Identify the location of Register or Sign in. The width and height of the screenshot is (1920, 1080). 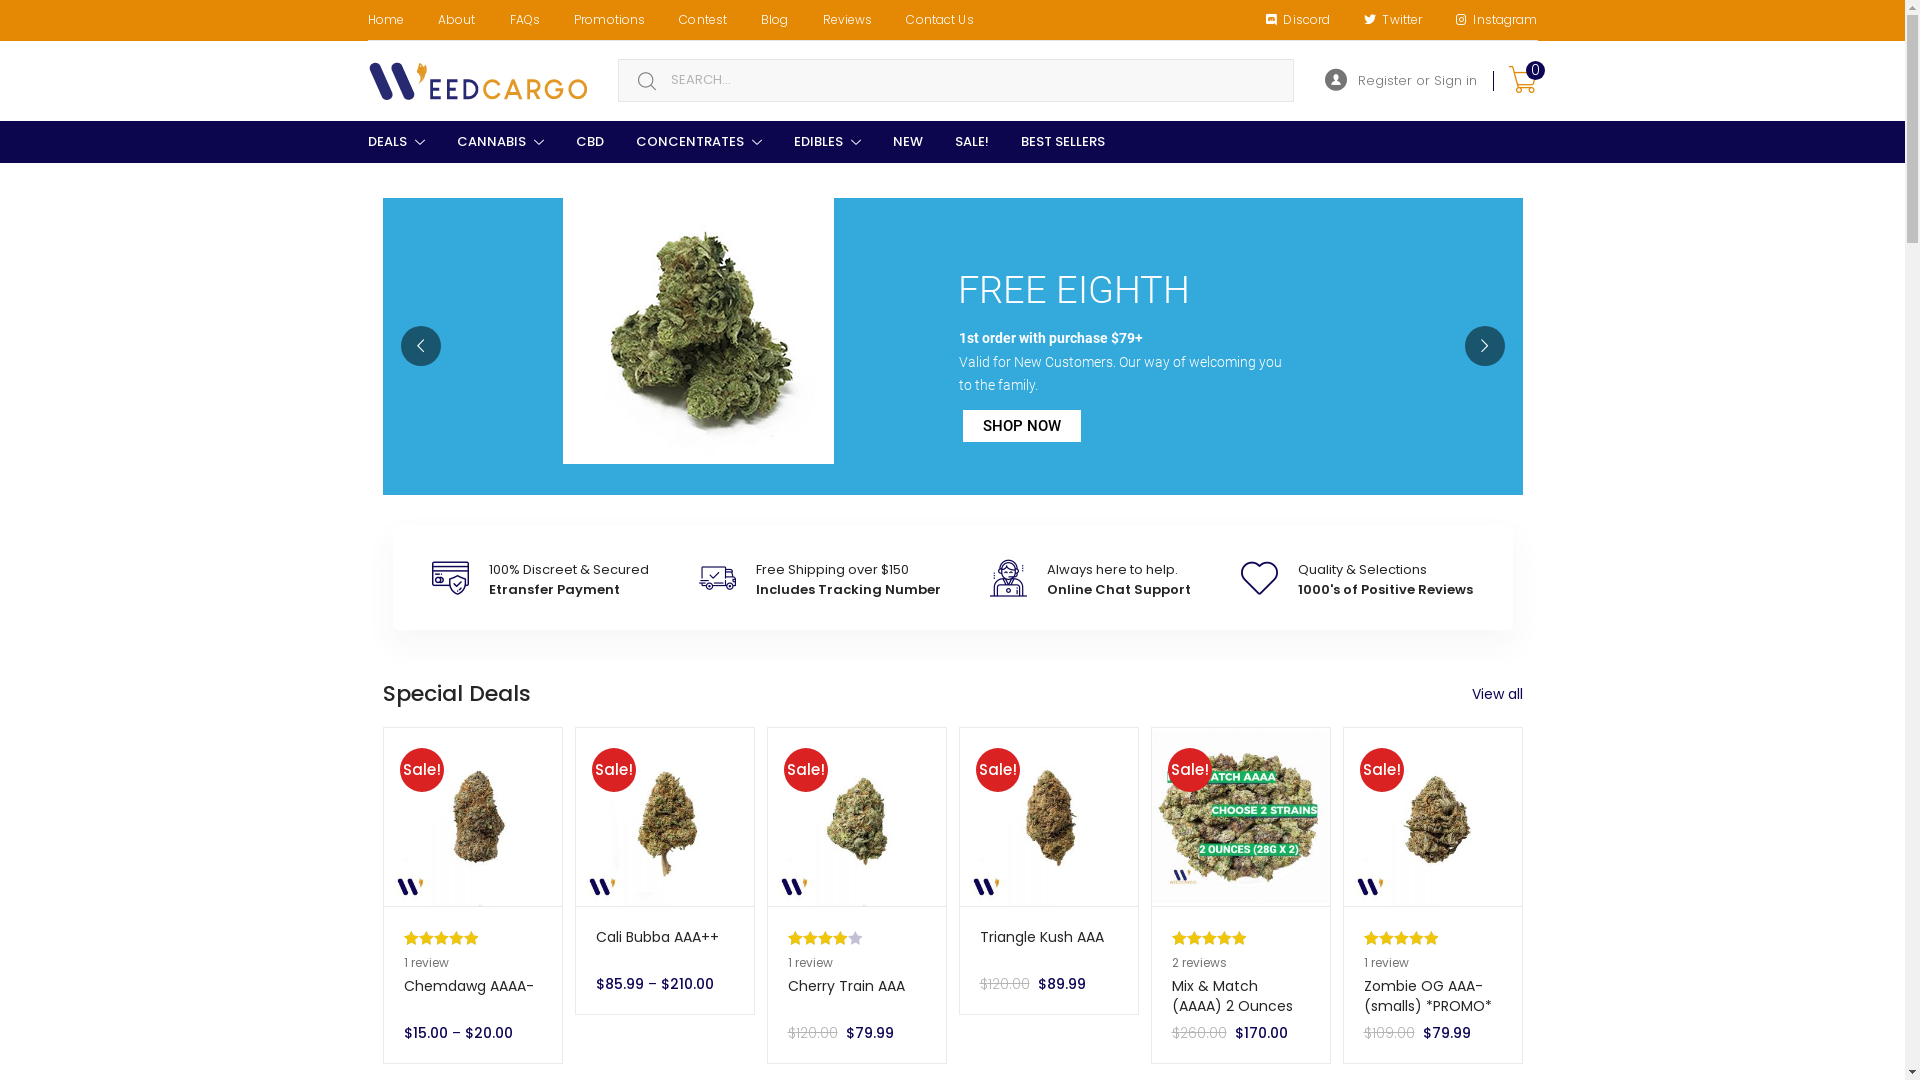
(1400, 81).